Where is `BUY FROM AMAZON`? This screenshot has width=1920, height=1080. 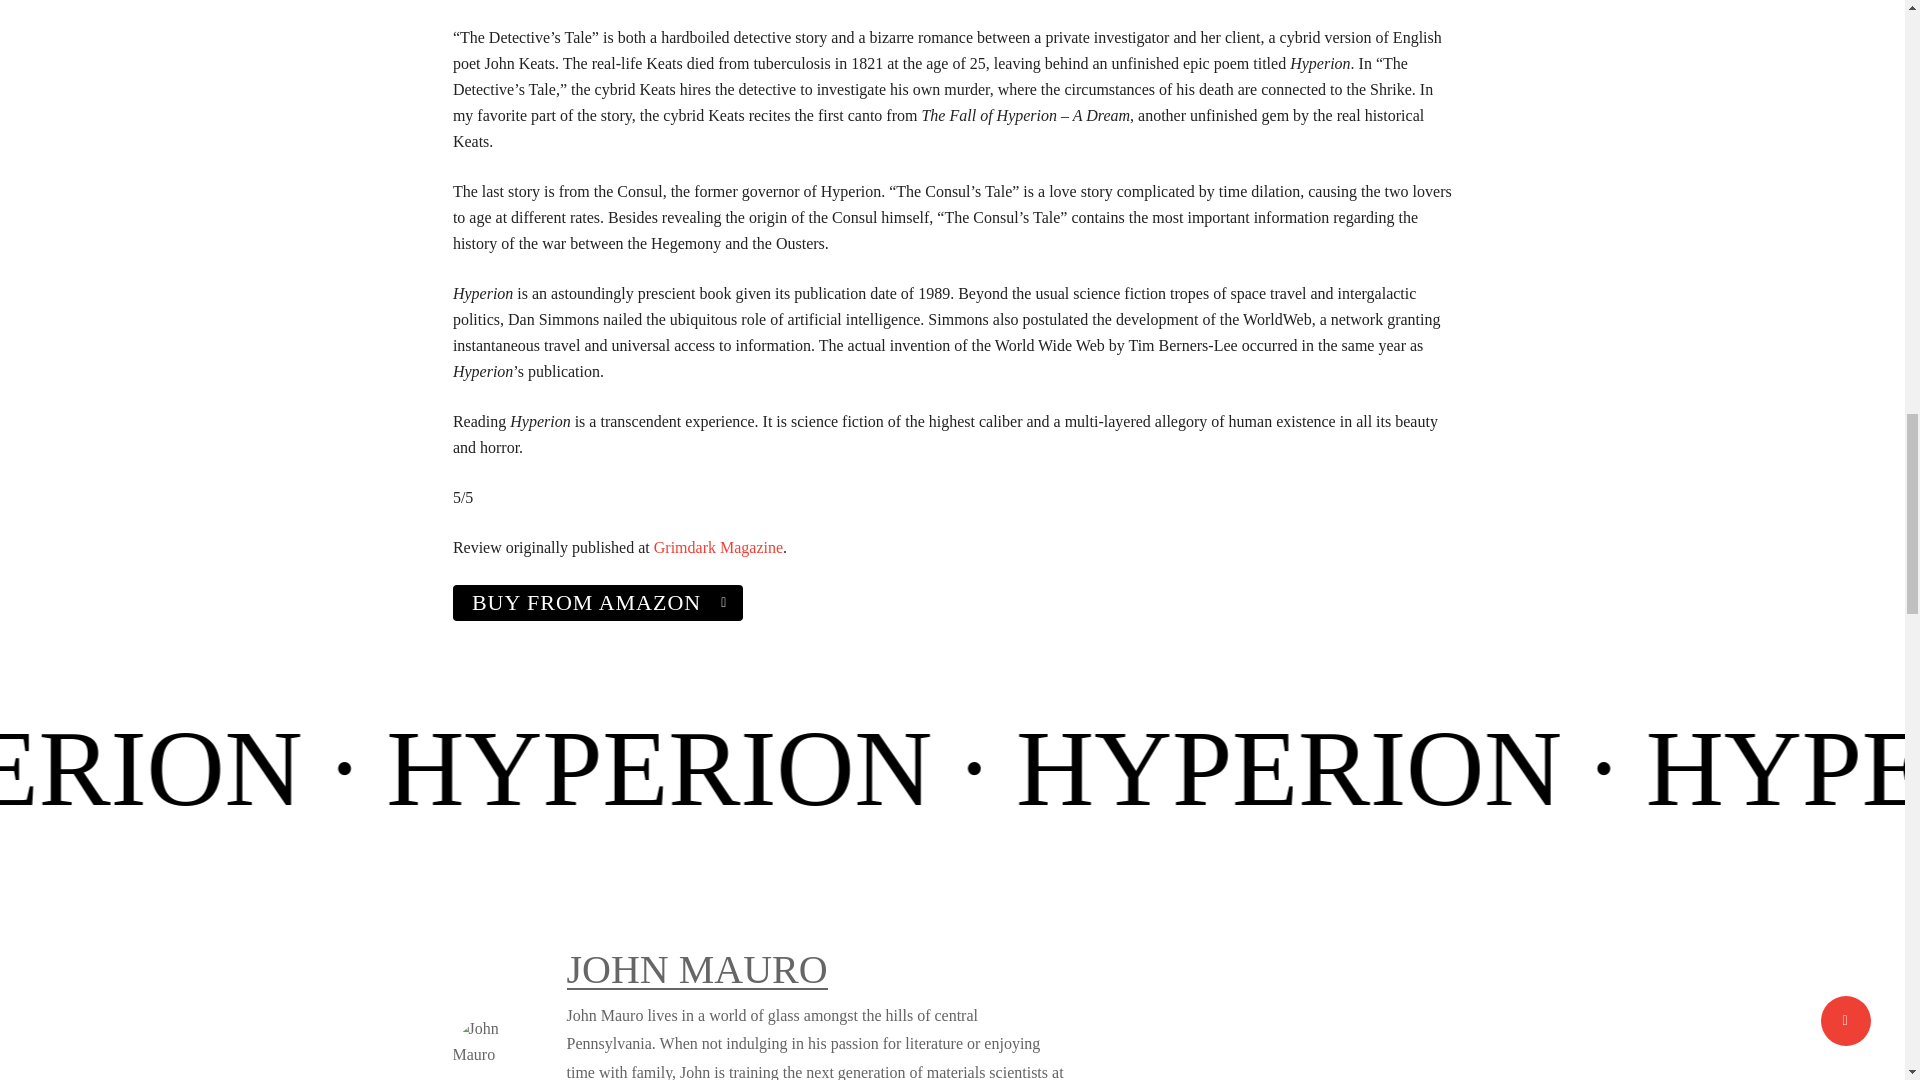
BUY FROM AMAZON is located at coordinates (598, 603).